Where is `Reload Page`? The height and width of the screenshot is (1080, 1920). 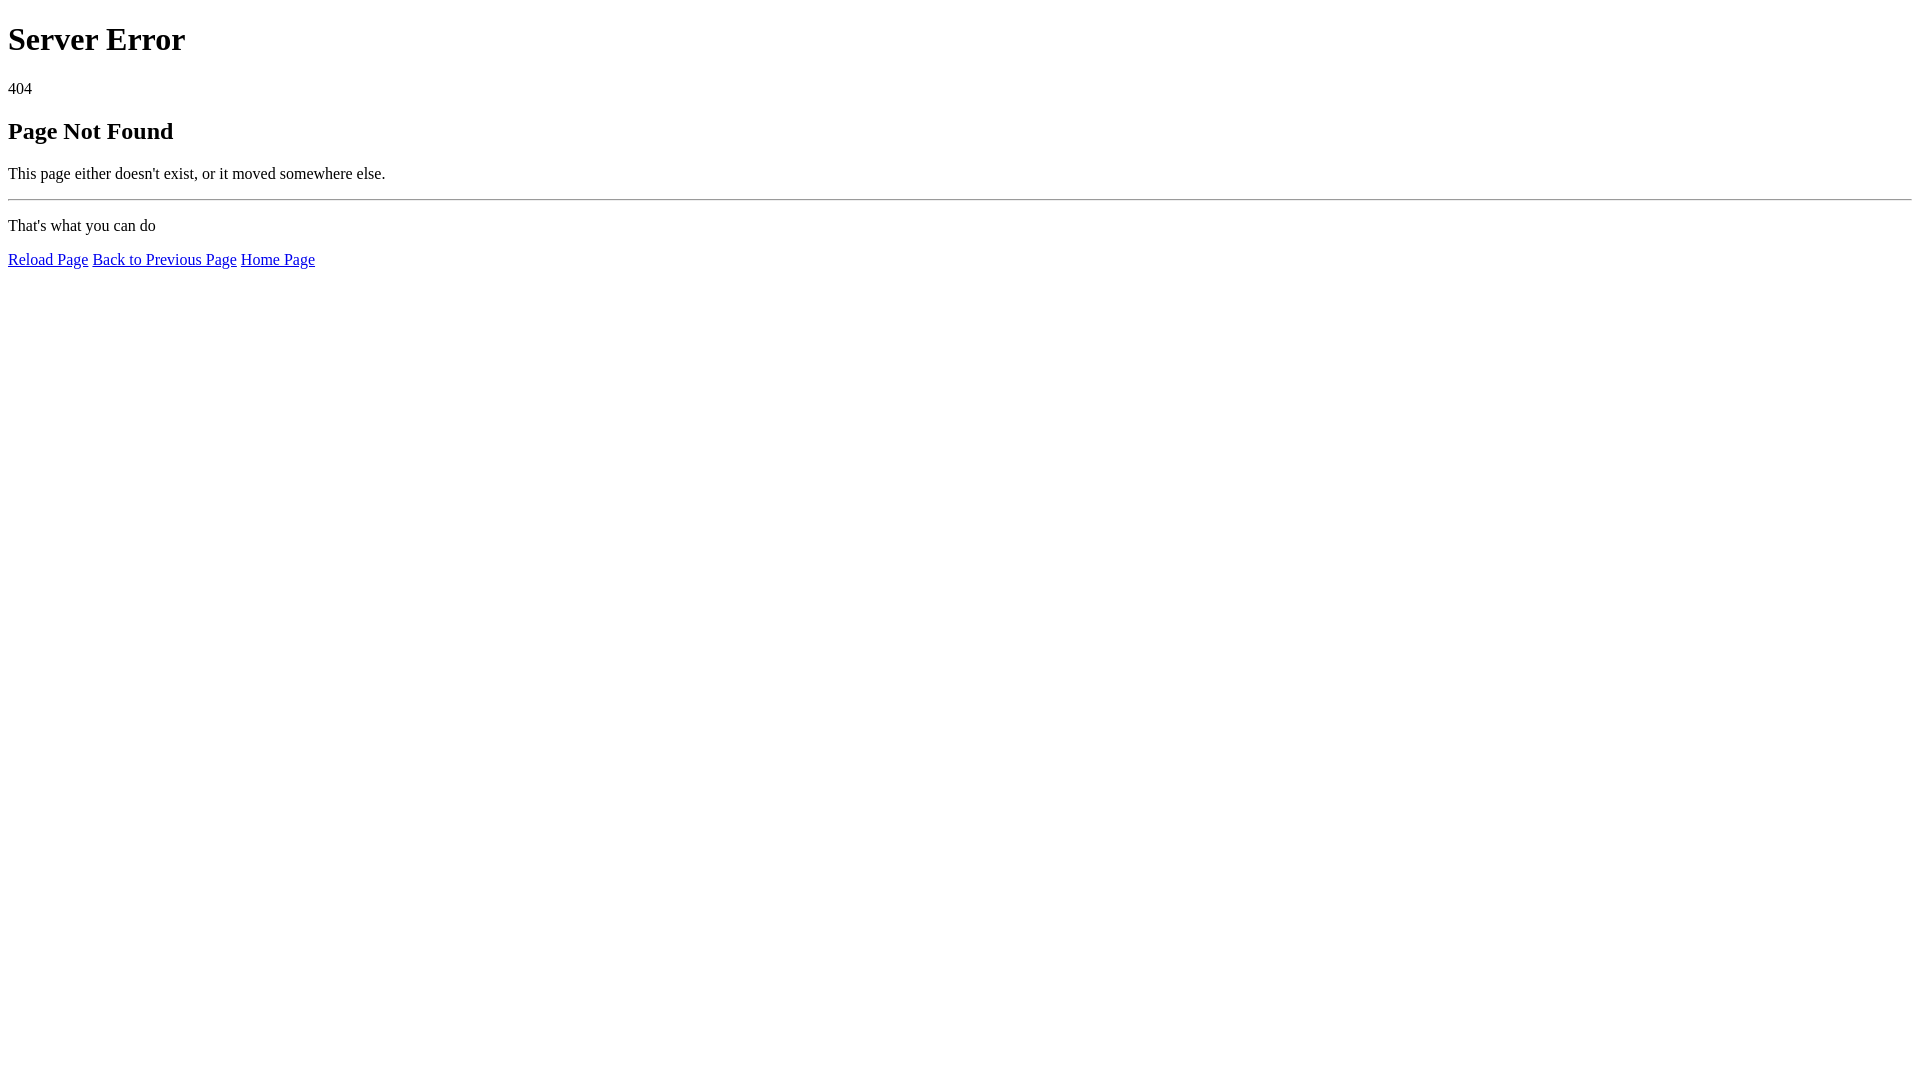 Reload Page is located at coordinates (48, 260).